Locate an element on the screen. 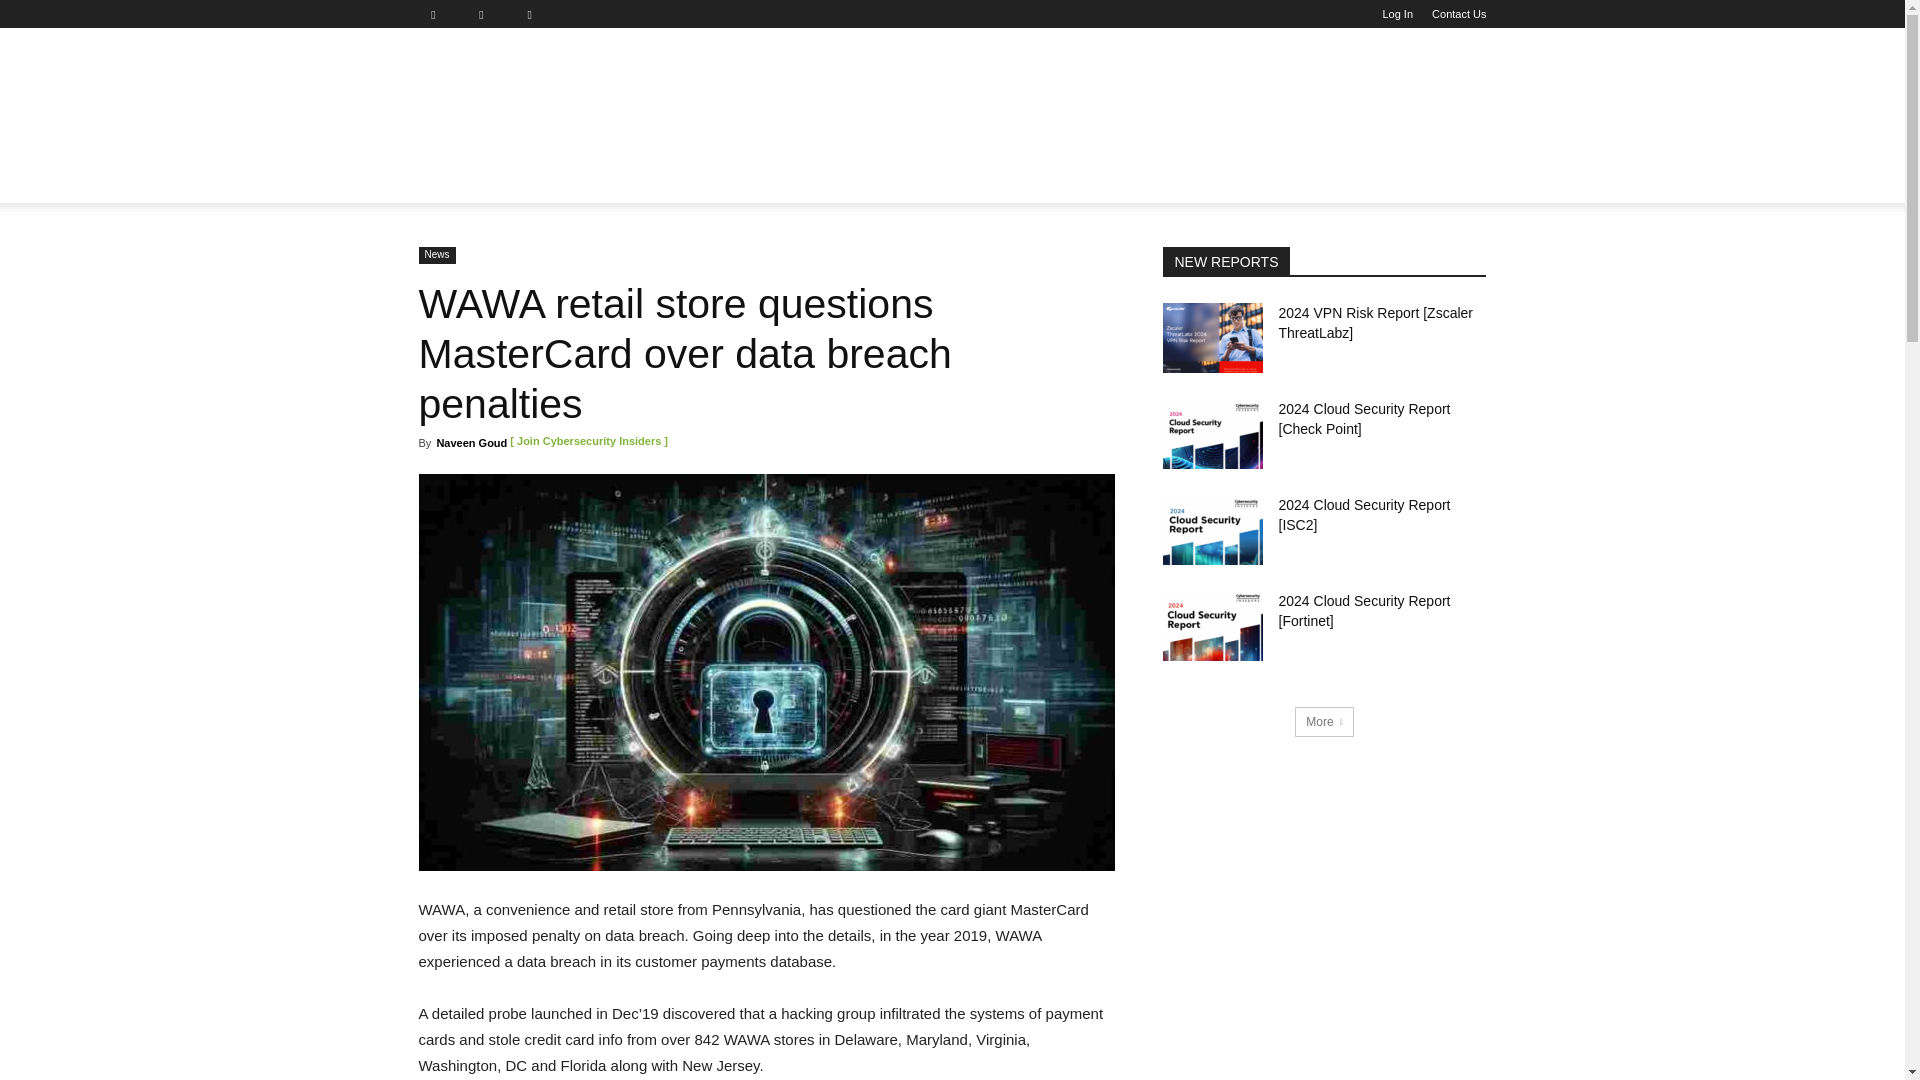 The width and height of the screenshot is (1920, 1080). NEWS is located at coordinates (452, 179).